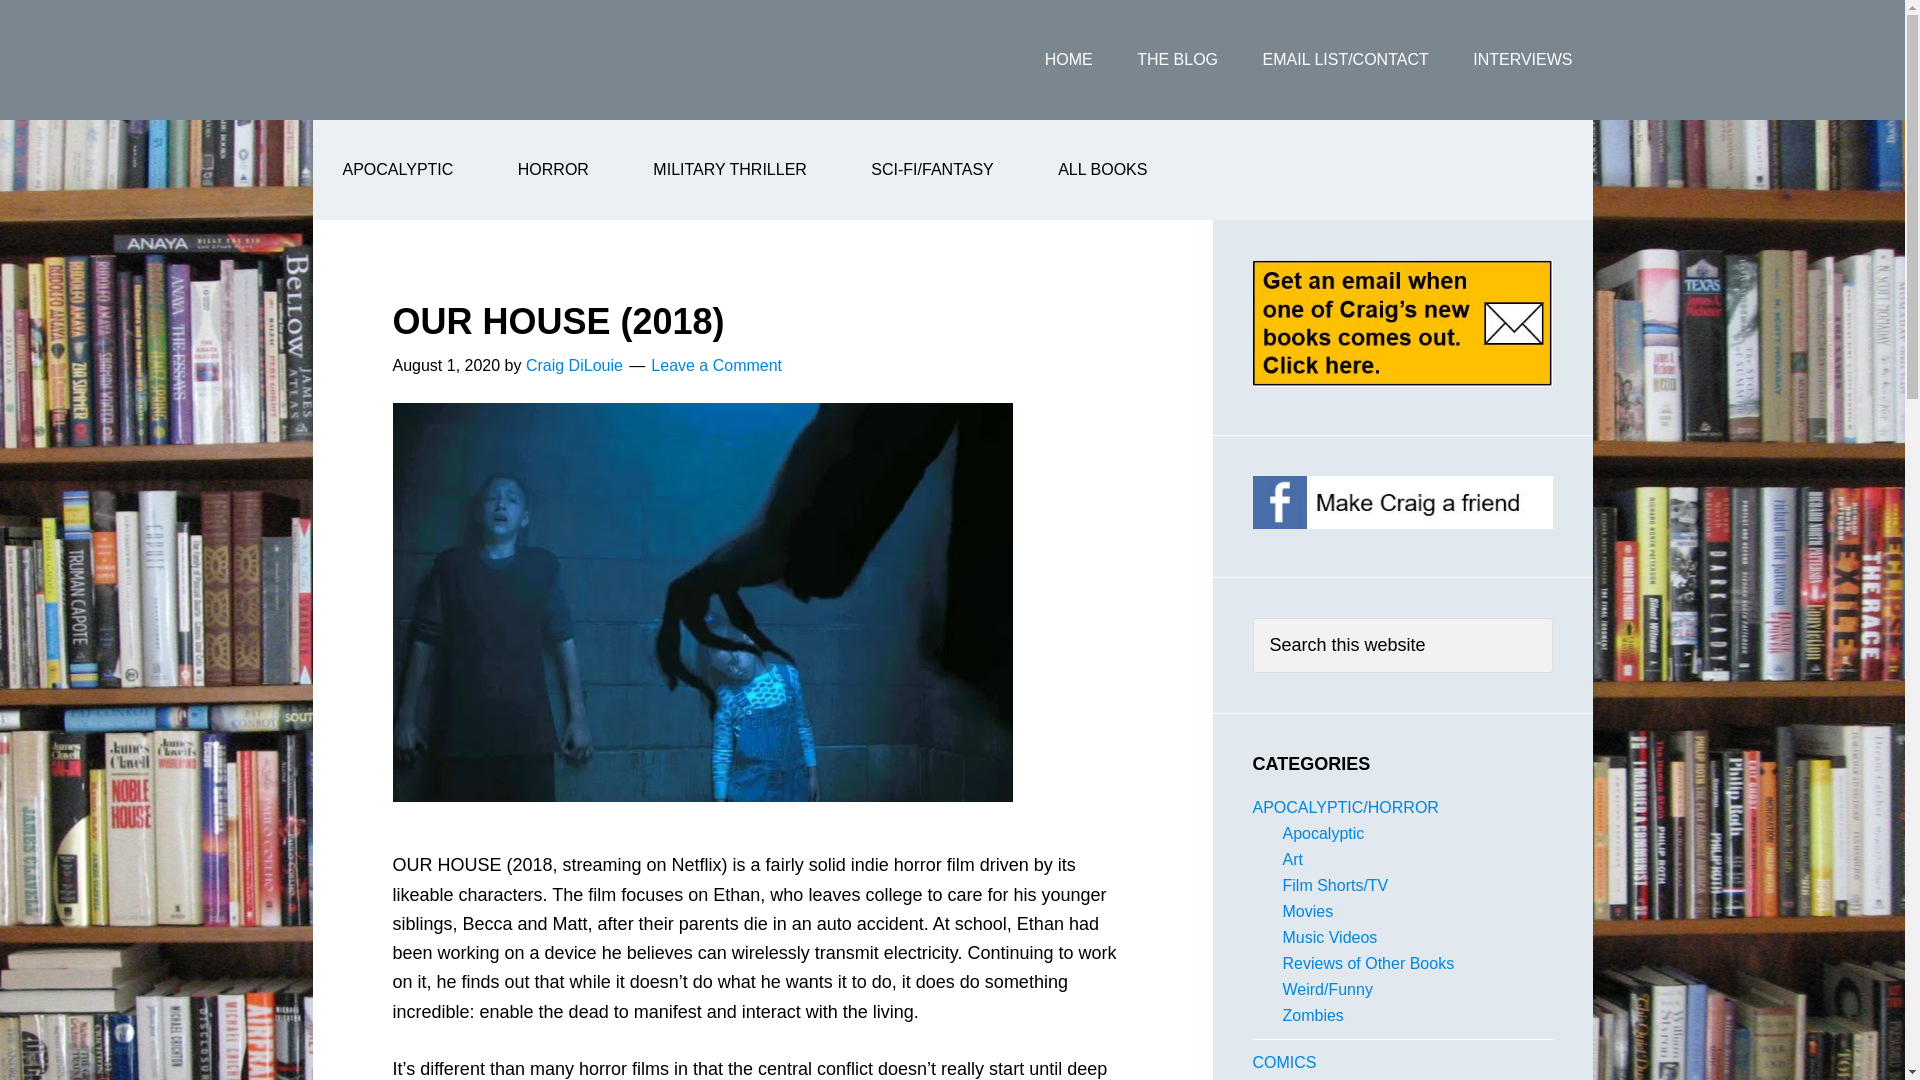  Describe the element at coordinates (1312, 1014) in the screenshot. I see `Zombies` at that location.